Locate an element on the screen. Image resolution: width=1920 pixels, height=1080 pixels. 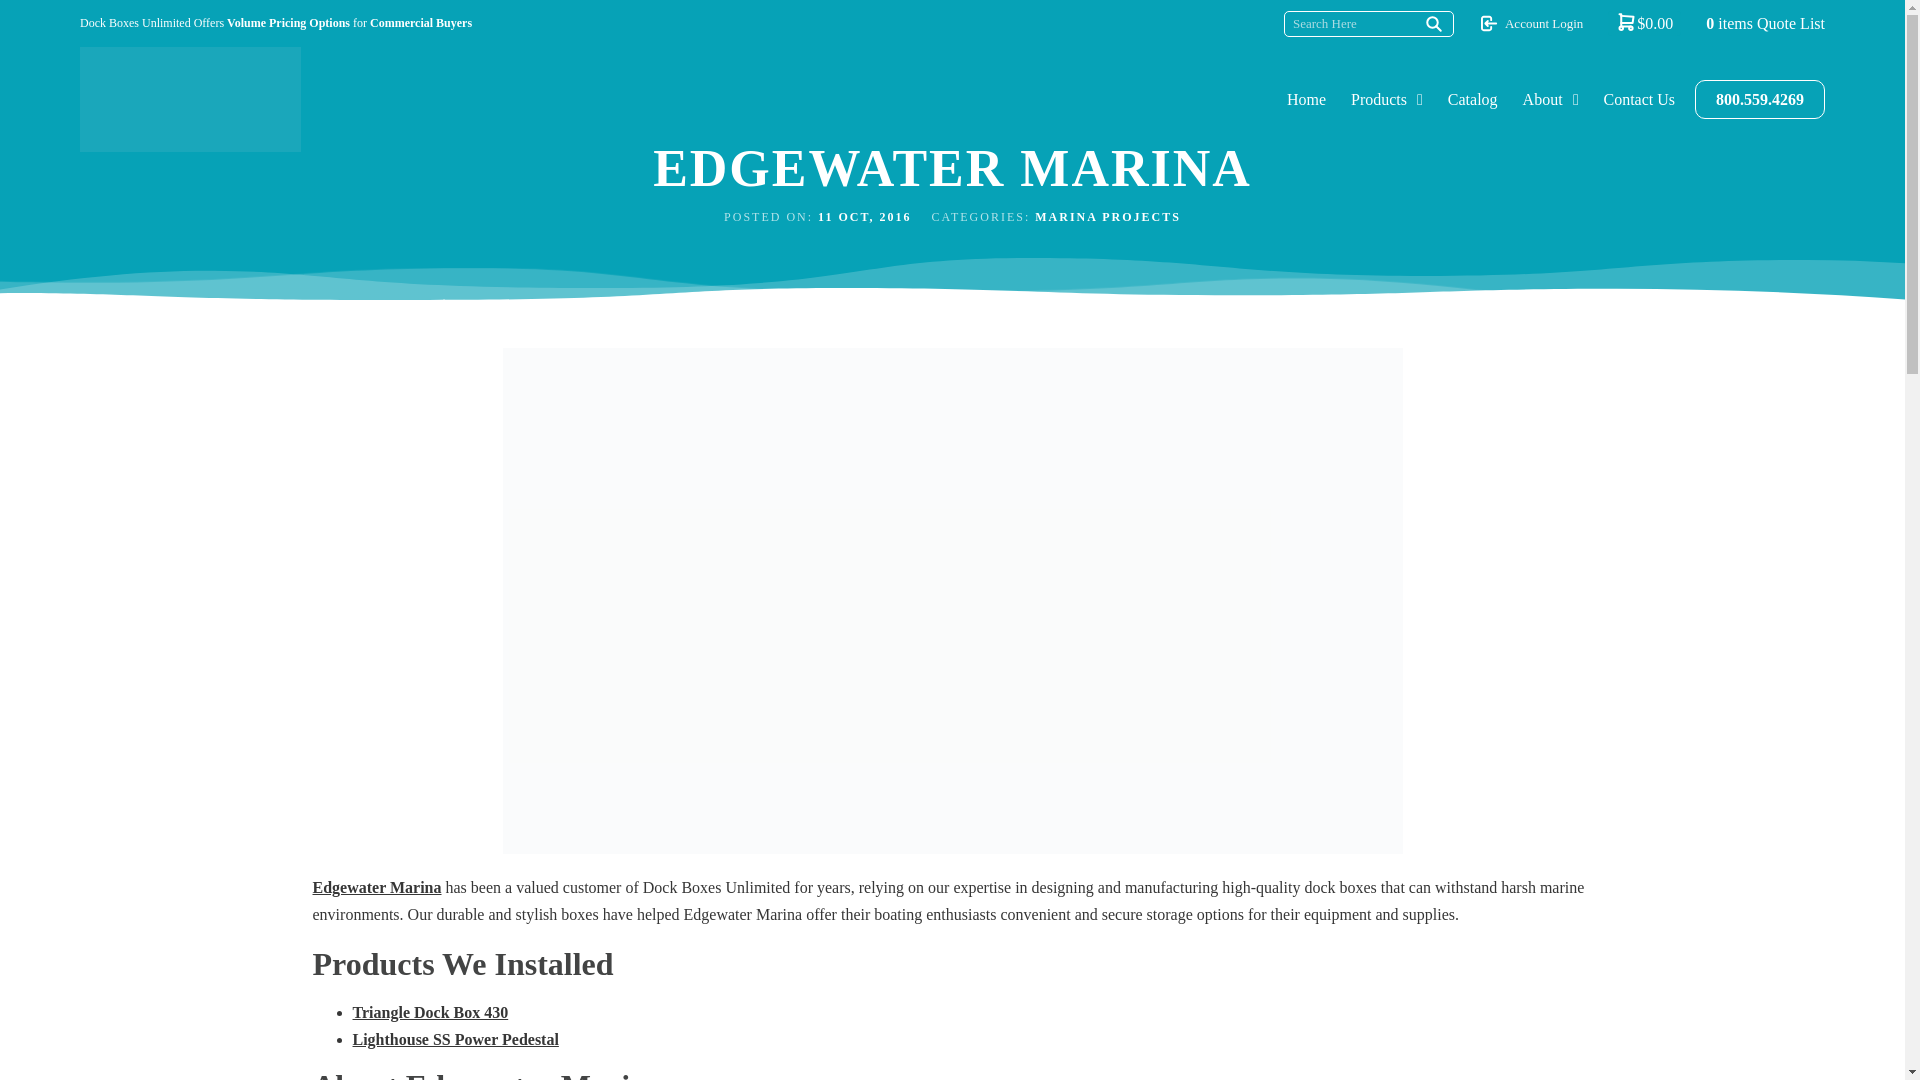
View your shopping cart is located at coordinates (1644, 22).